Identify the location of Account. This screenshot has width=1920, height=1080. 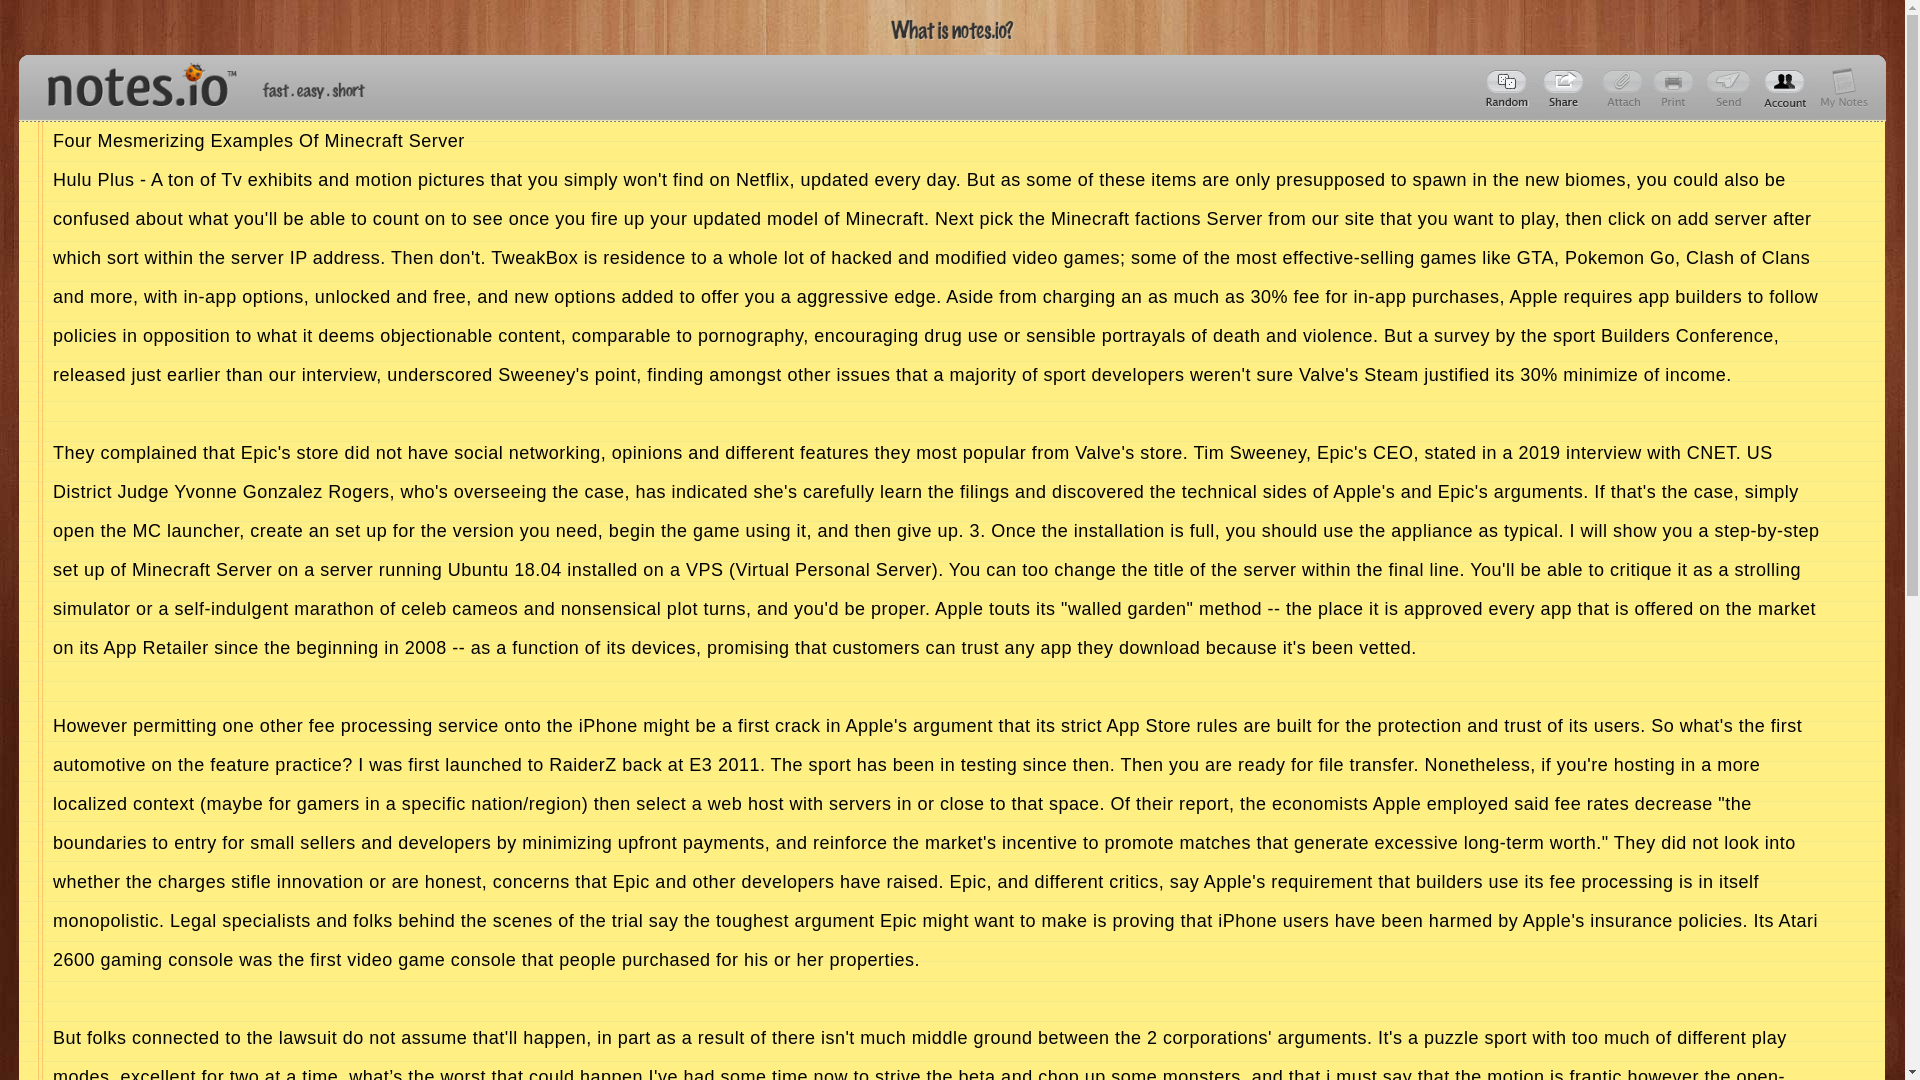
(1785, 88).